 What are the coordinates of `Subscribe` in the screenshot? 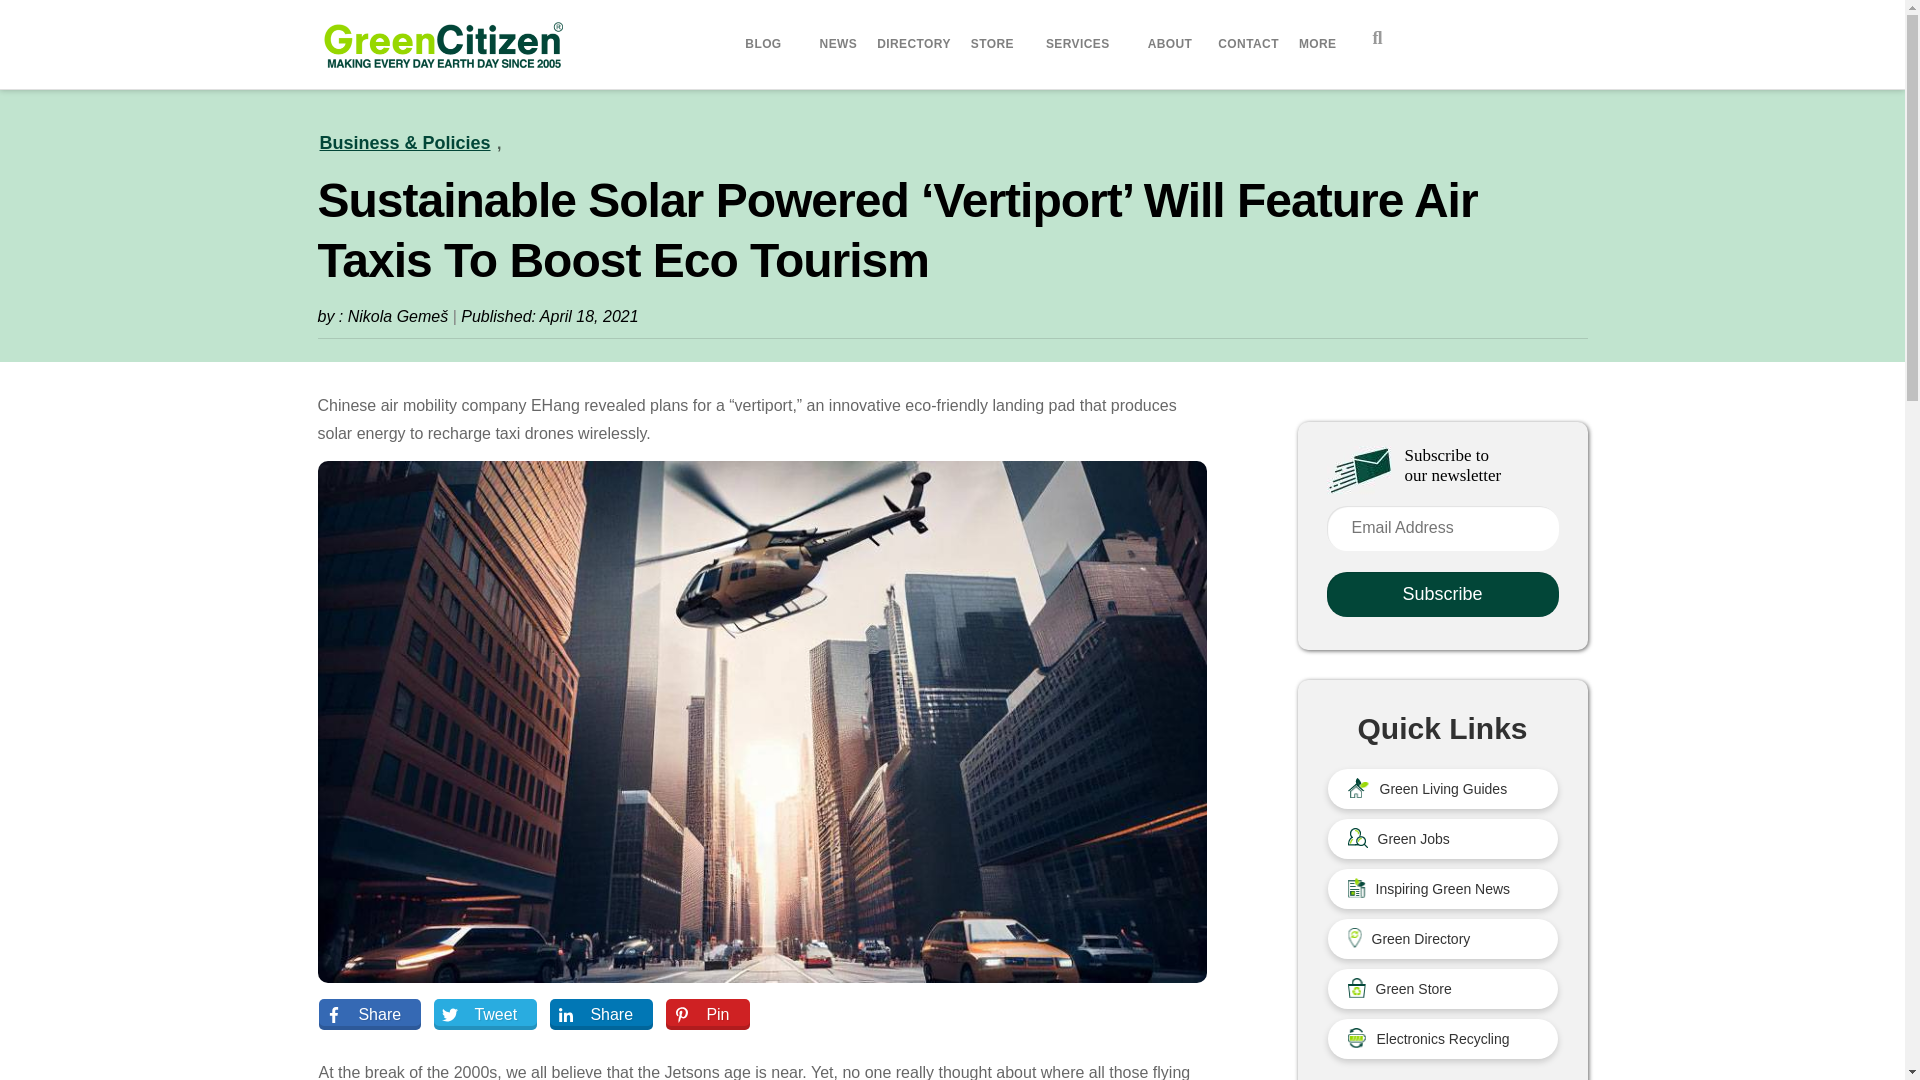 It's located at (1442, 594).